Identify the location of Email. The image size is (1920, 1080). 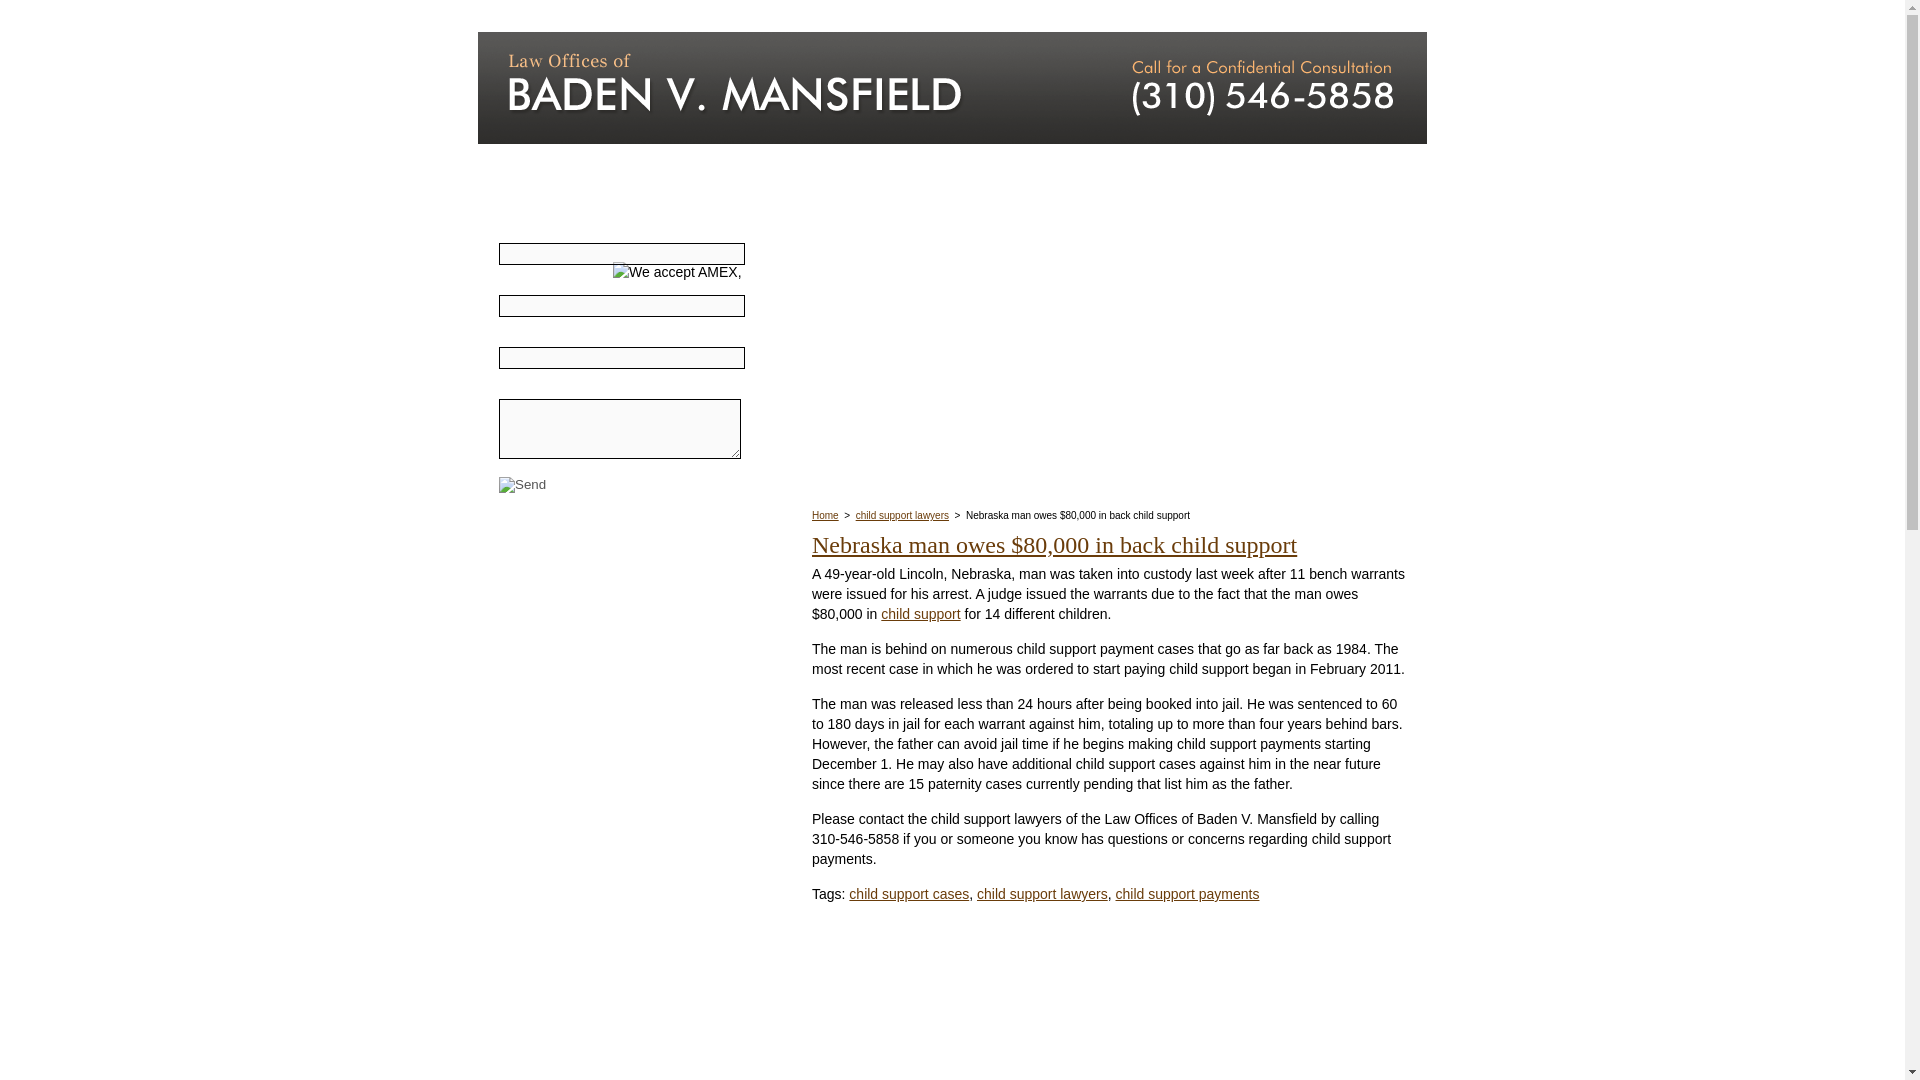
(622, 358).